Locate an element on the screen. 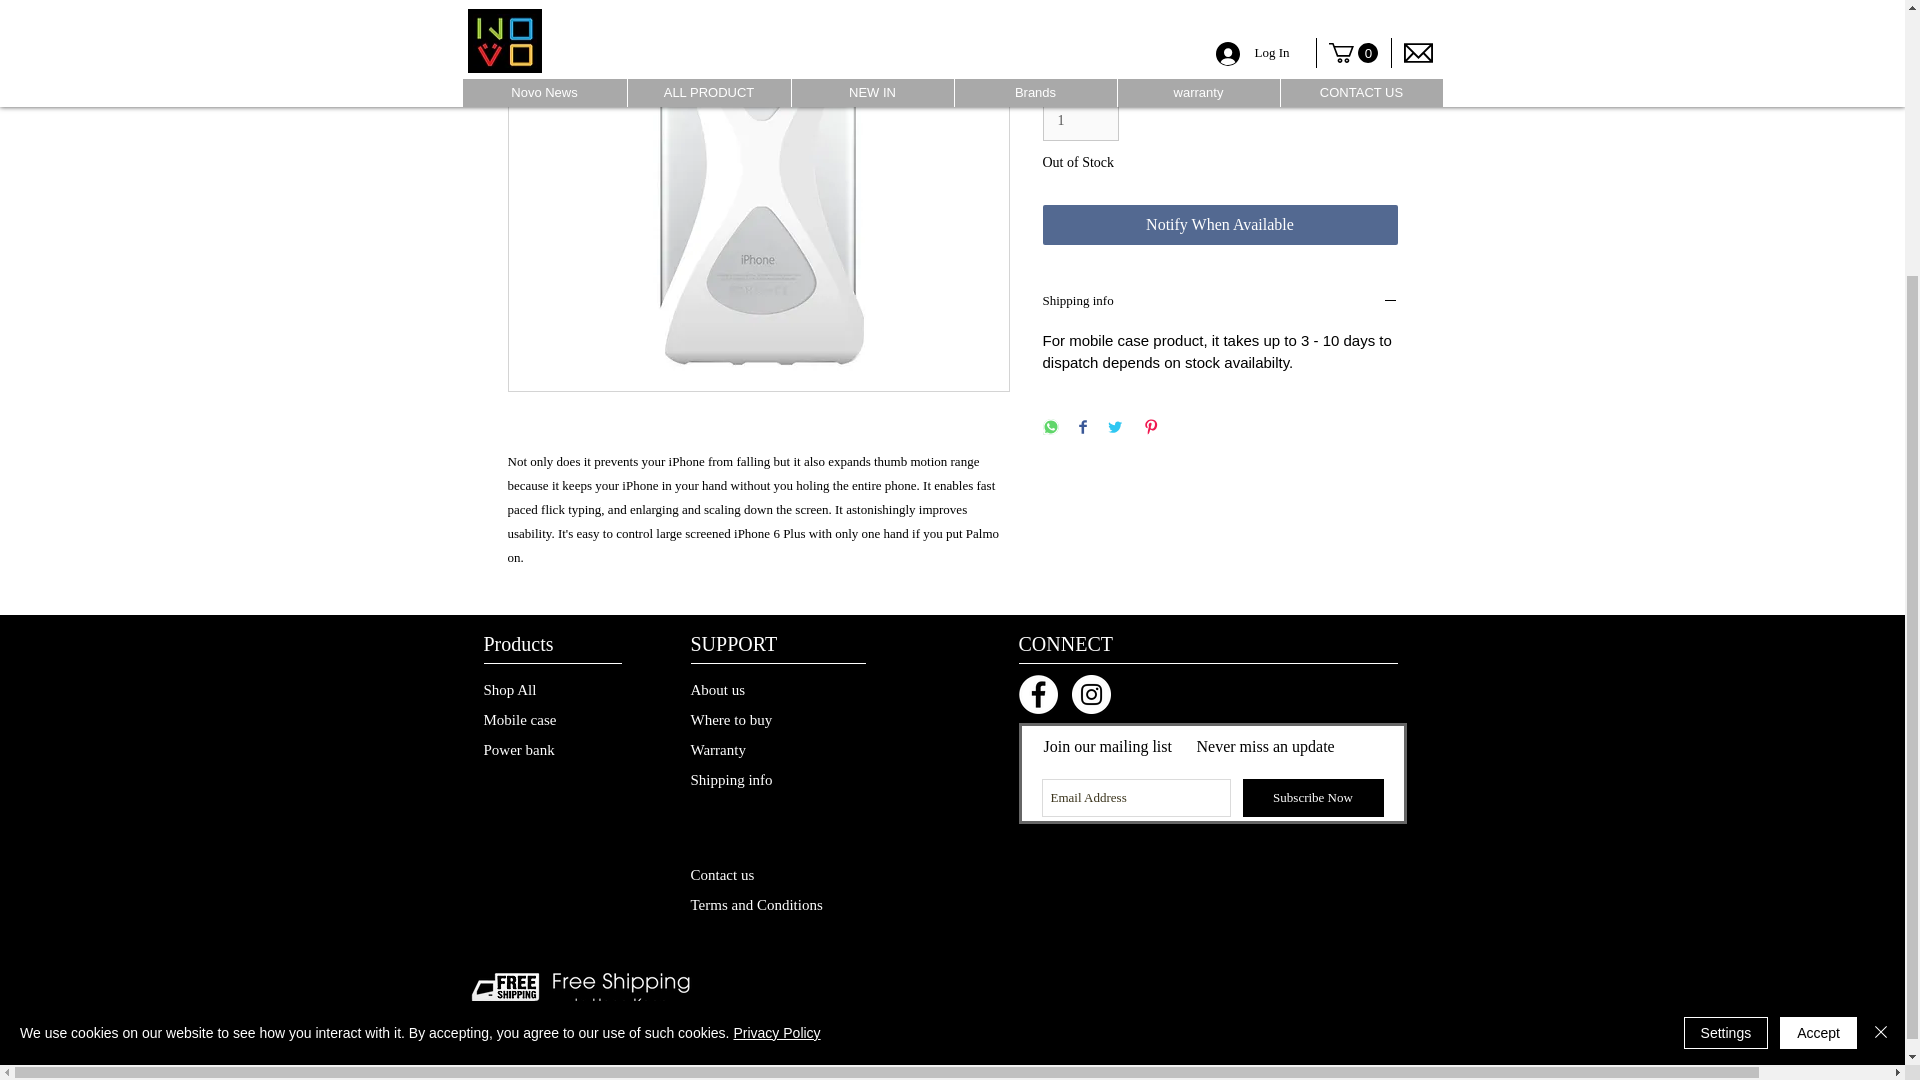 This screenshot has width=1920, height=1080. Notify When Available is located at coordinates (1220, 225).